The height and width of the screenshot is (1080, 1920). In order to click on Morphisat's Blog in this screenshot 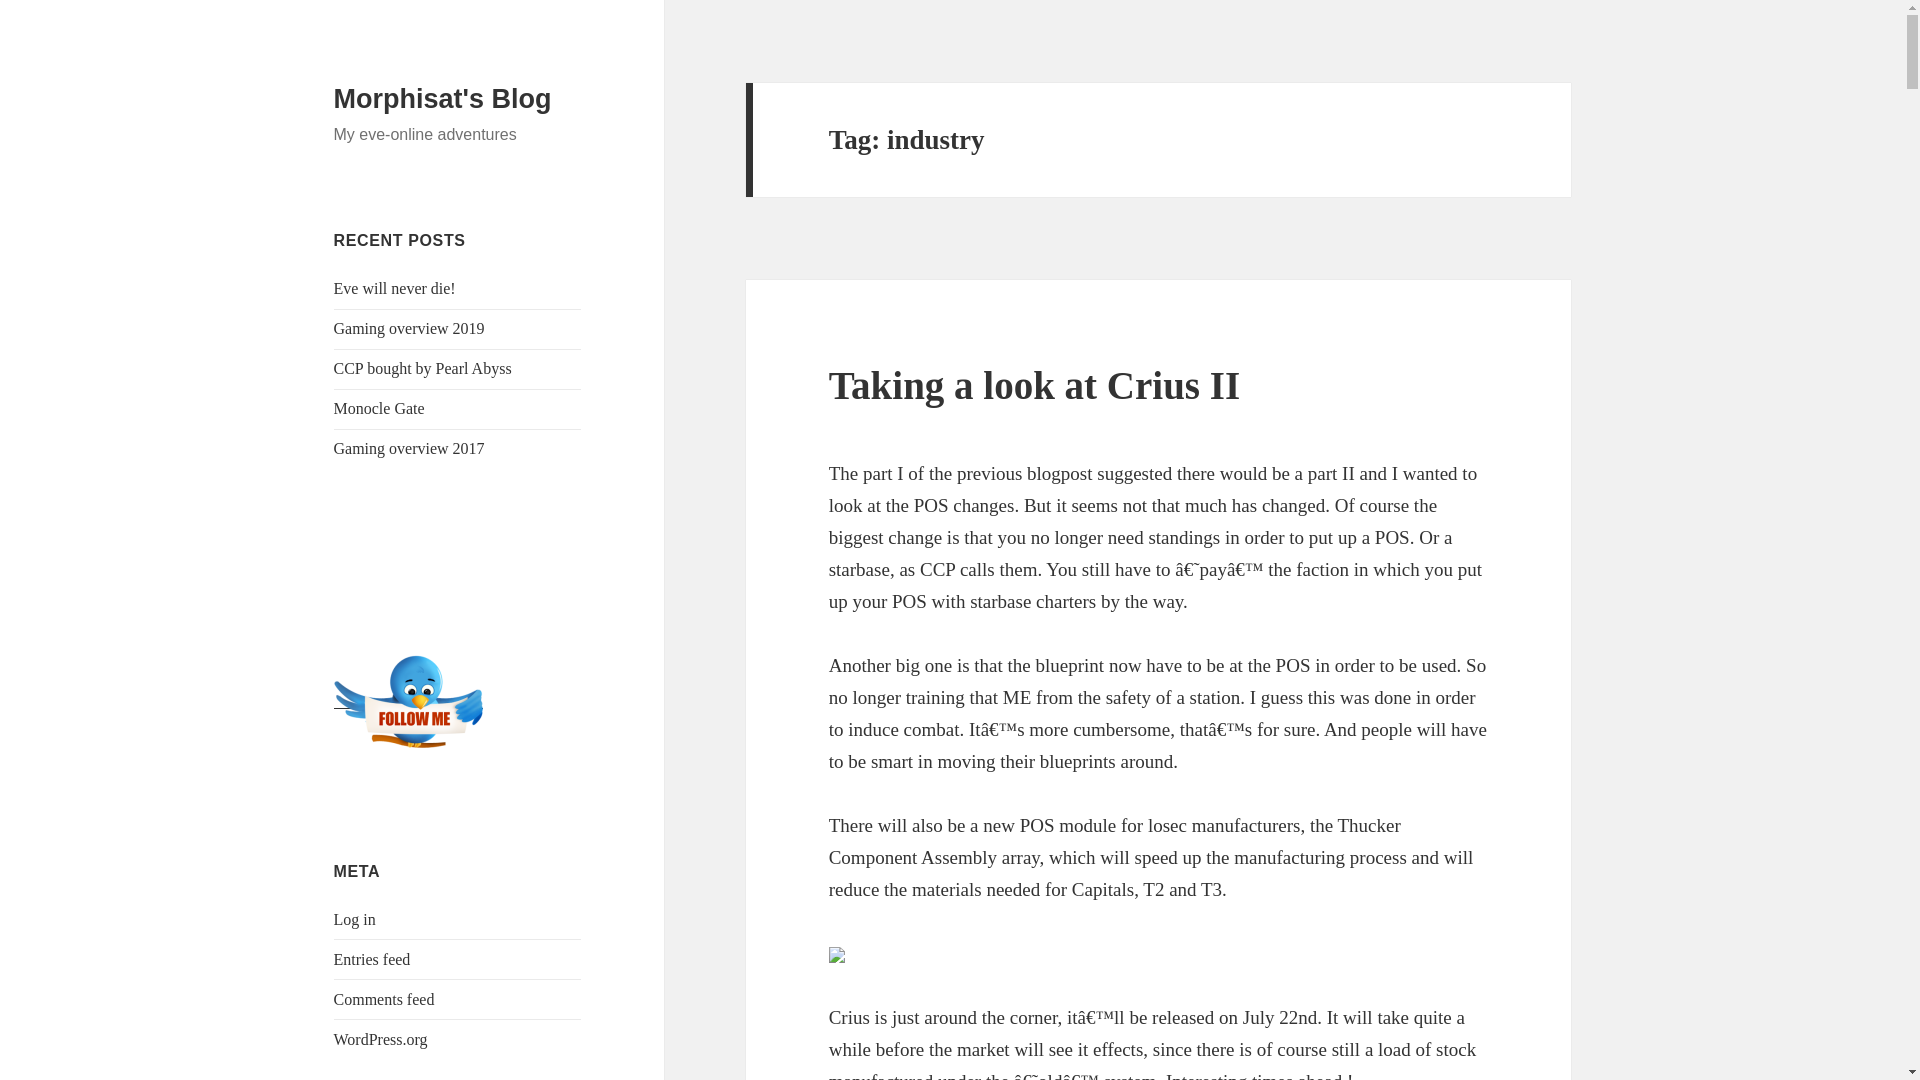, I will do `click(443, 99)`.